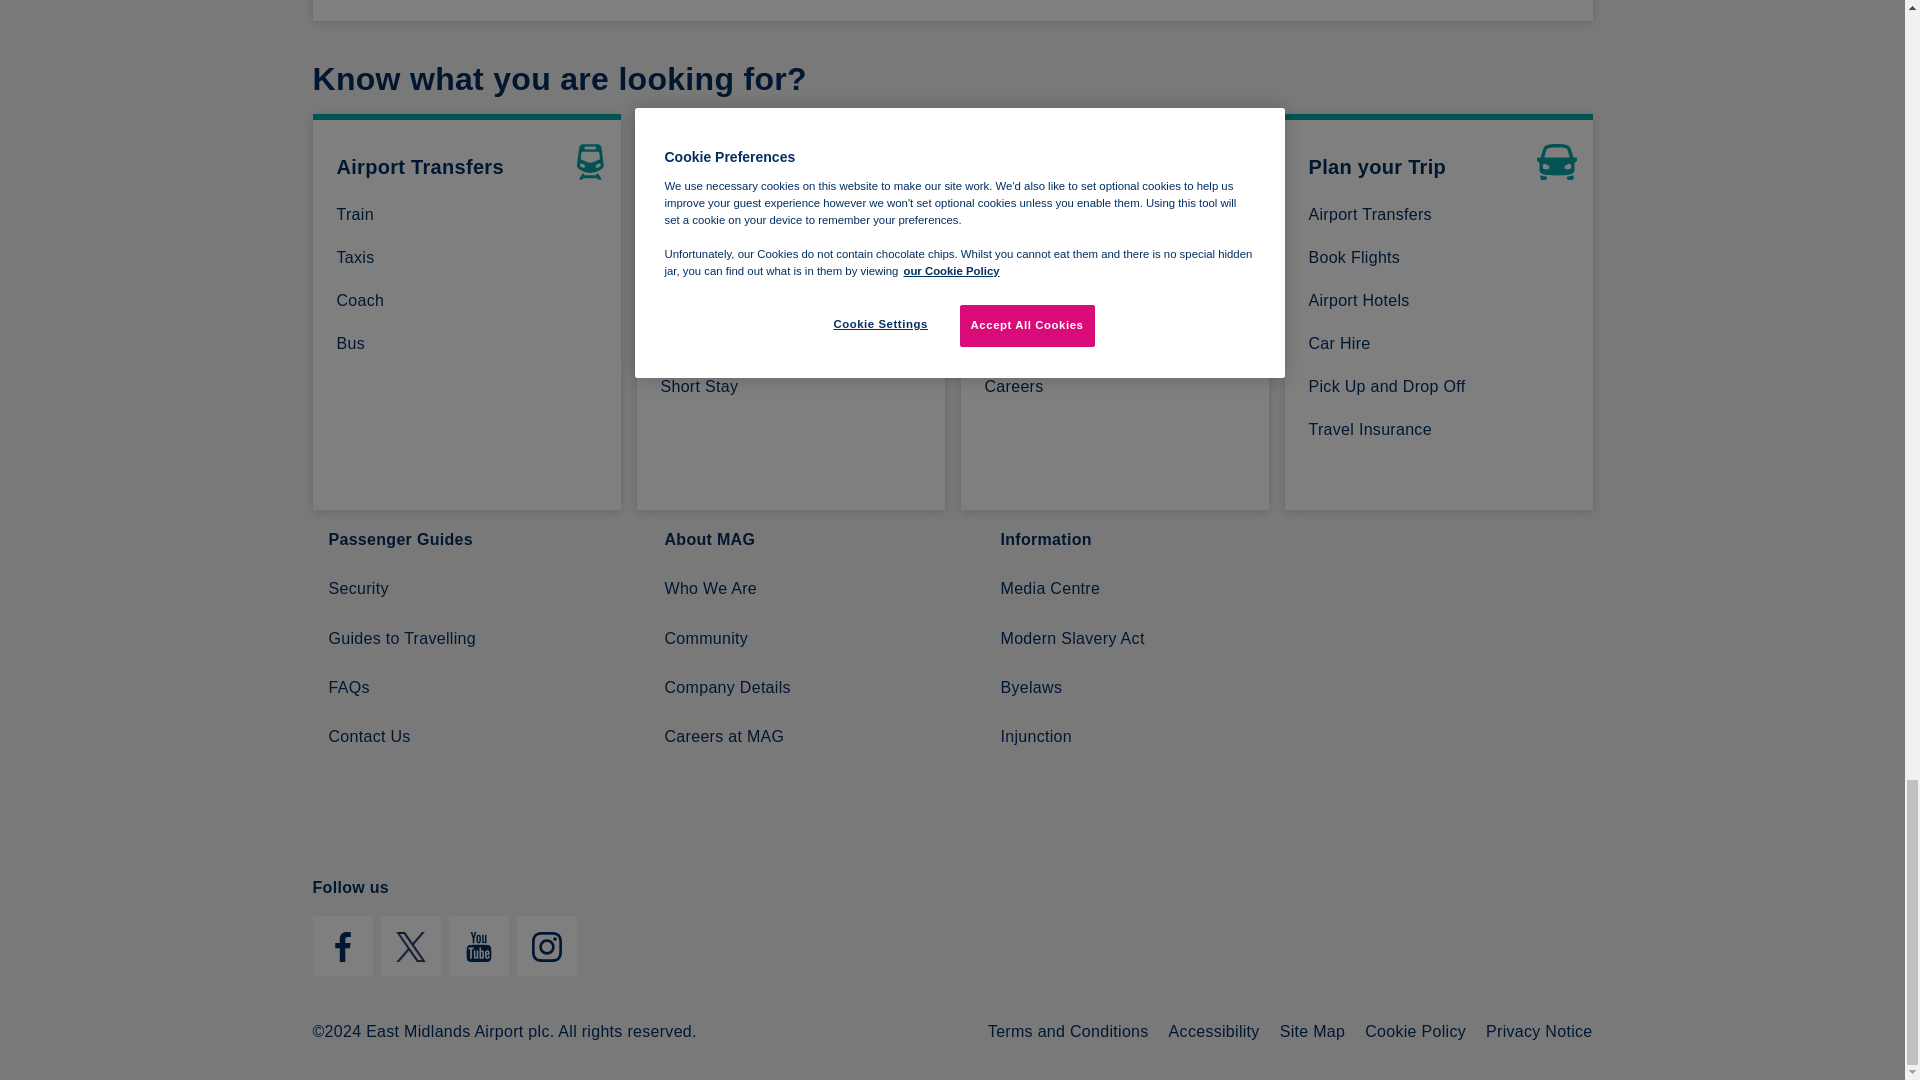 This screenshot has height=1080, width=1920. What do you see at coordinates (794, 344) in the screenshot?
I see `Mid Stay` at bounding box center [794, 344].